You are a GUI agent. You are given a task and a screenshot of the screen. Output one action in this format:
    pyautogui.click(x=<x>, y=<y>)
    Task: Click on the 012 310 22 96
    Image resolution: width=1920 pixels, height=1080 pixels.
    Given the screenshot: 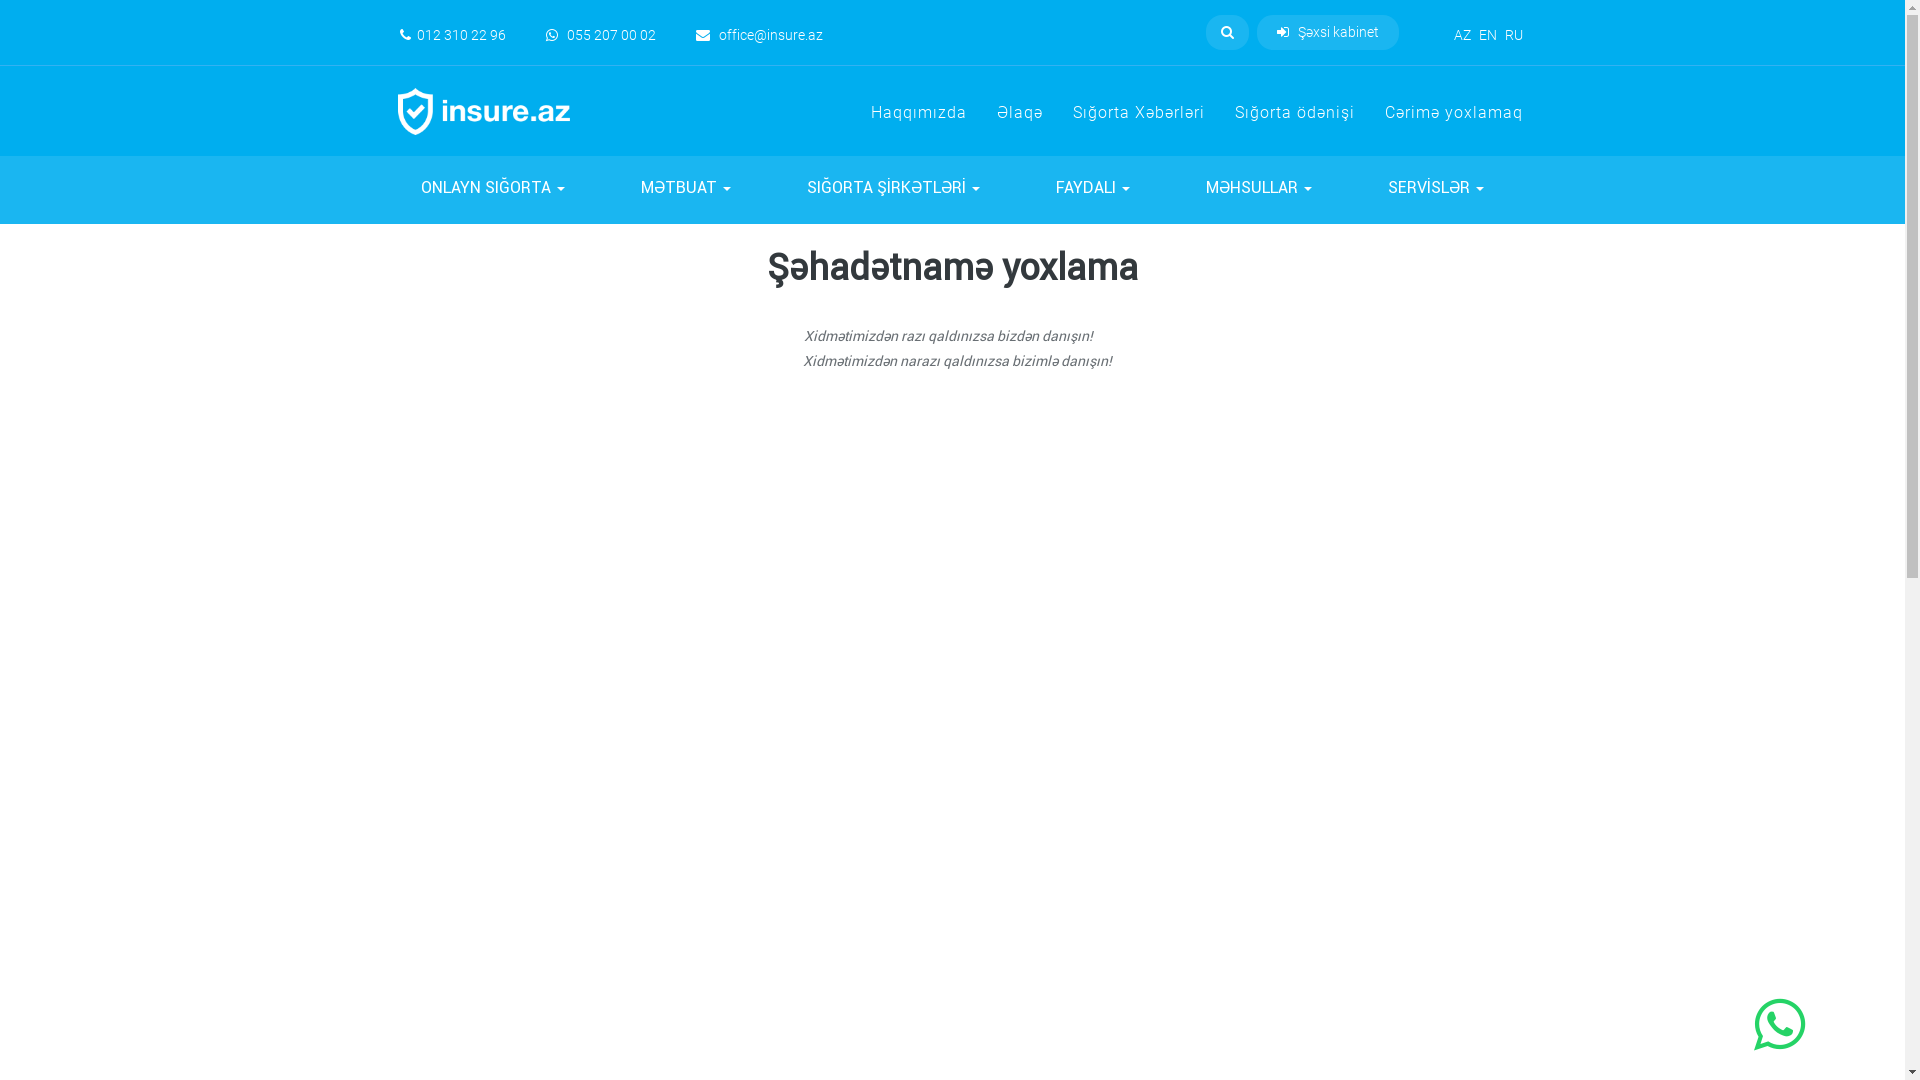 What is the action you would take?
    pyautogui.click(x=453, y=35)
    